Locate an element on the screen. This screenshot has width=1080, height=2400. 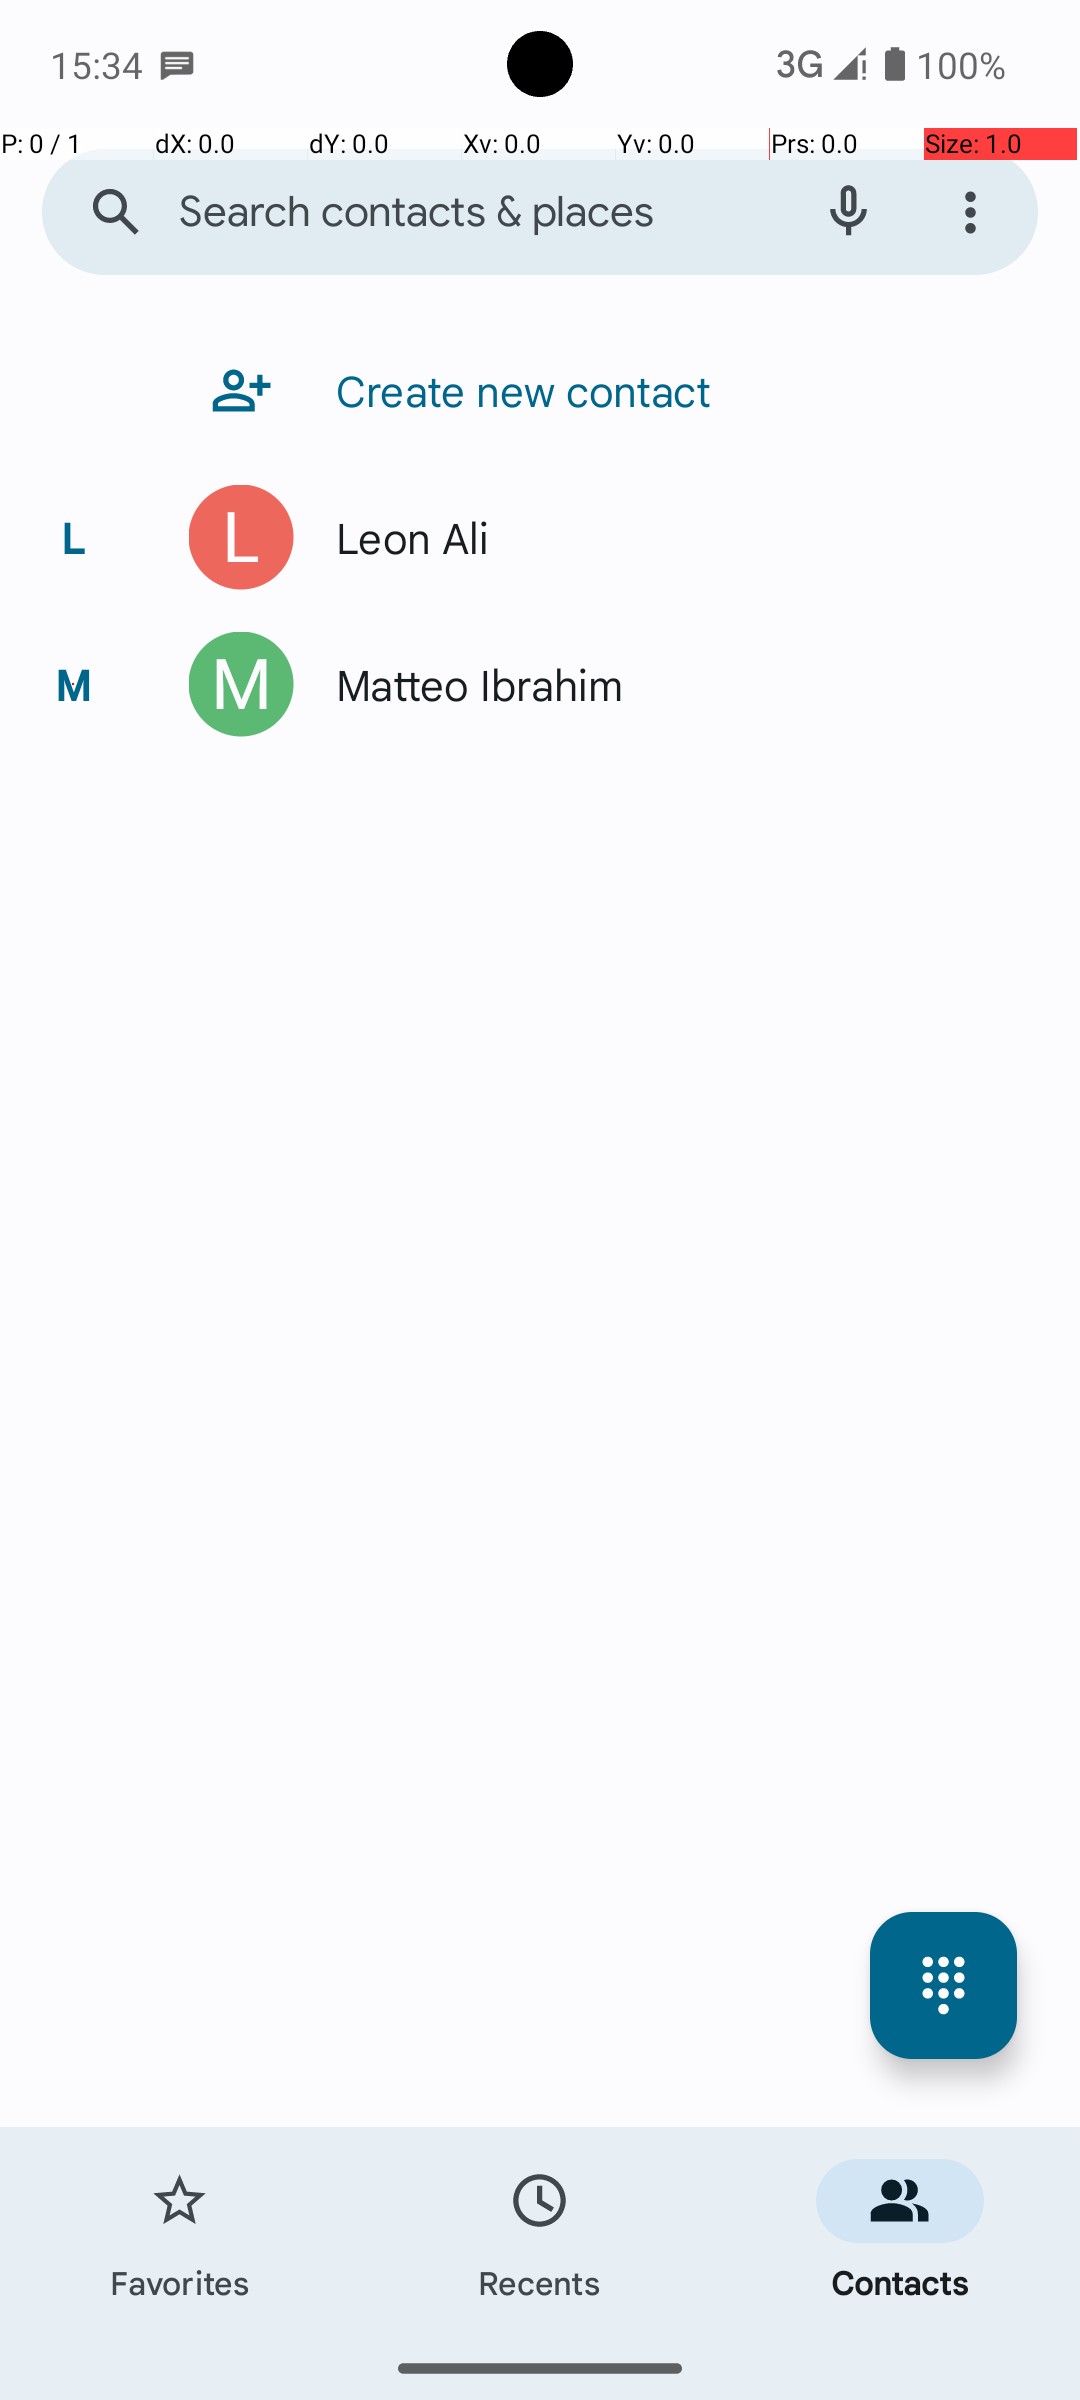
key pad is located at coordinates (944, 1986).